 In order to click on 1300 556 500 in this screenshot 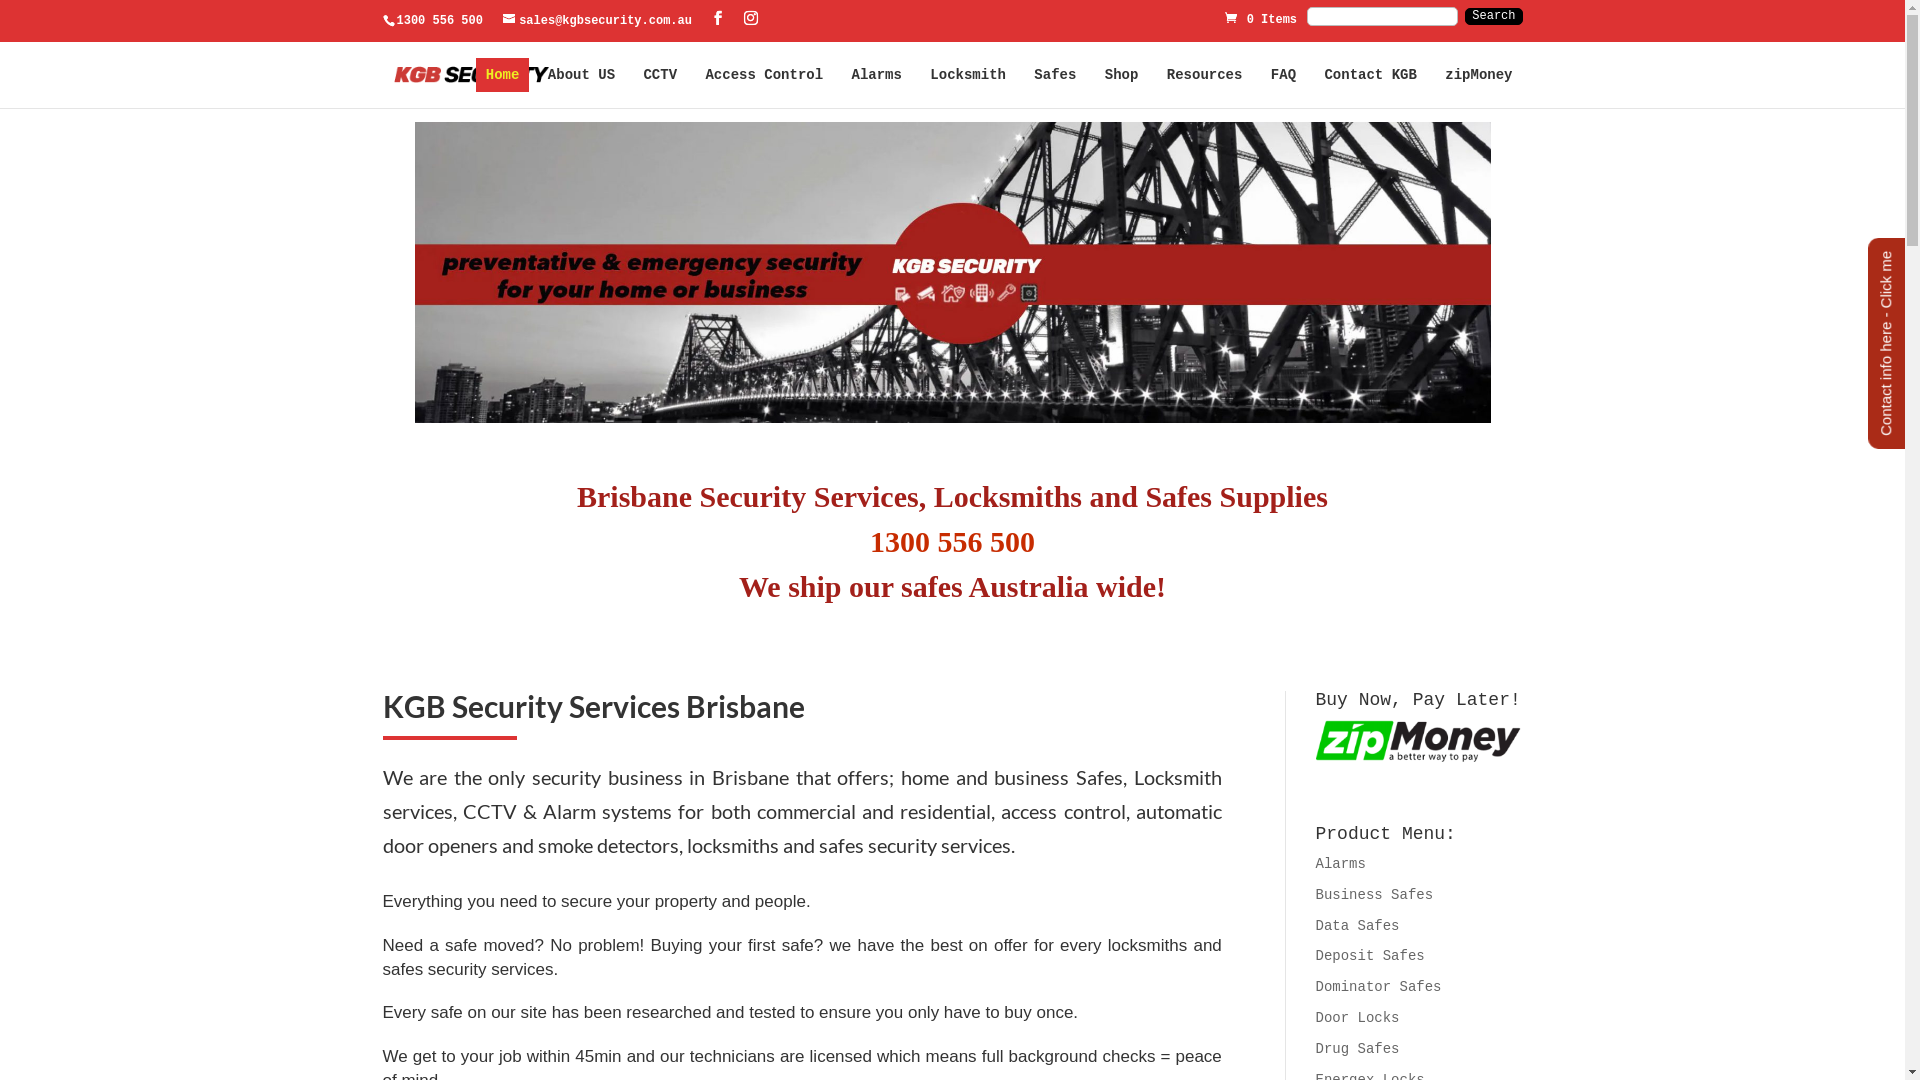, I will do `click(439, 21)`.